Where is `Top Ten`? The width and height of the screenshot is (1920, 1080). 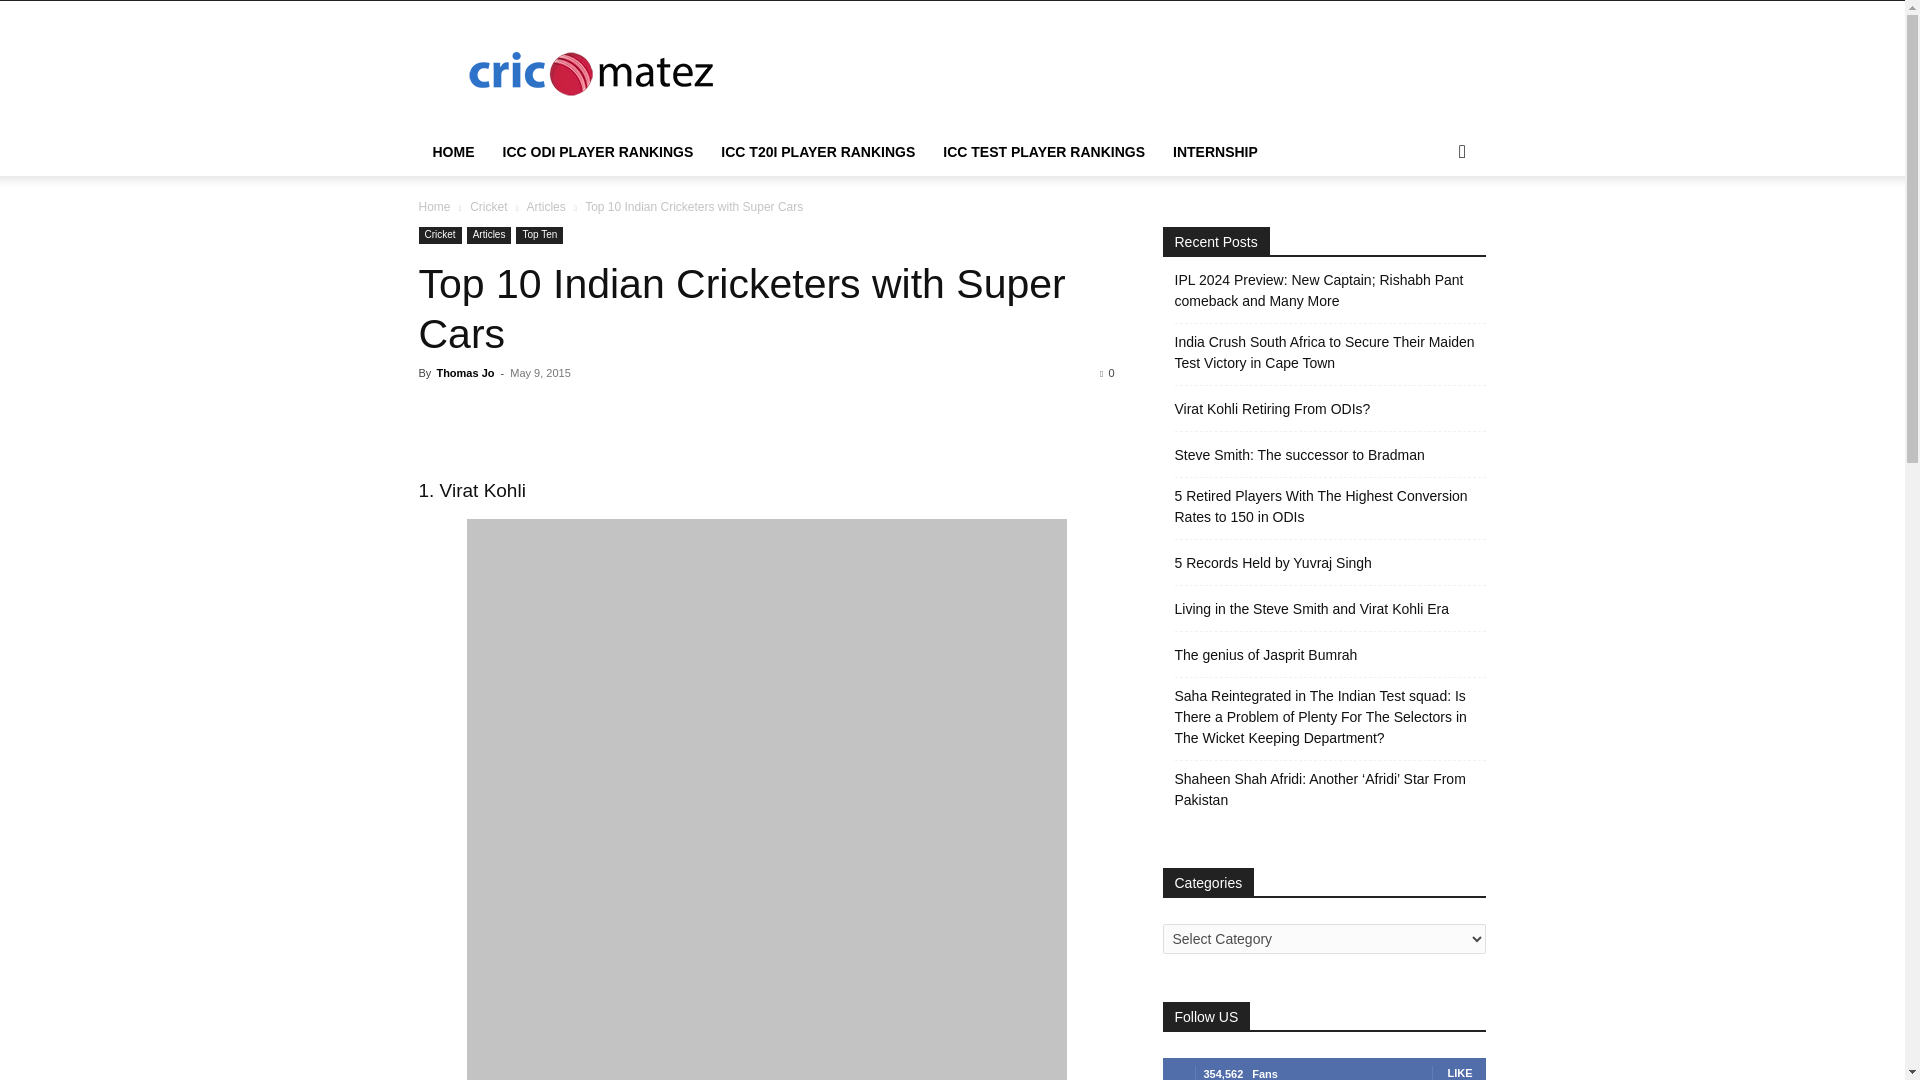
Top Ten is located at coordinates (539, 235).